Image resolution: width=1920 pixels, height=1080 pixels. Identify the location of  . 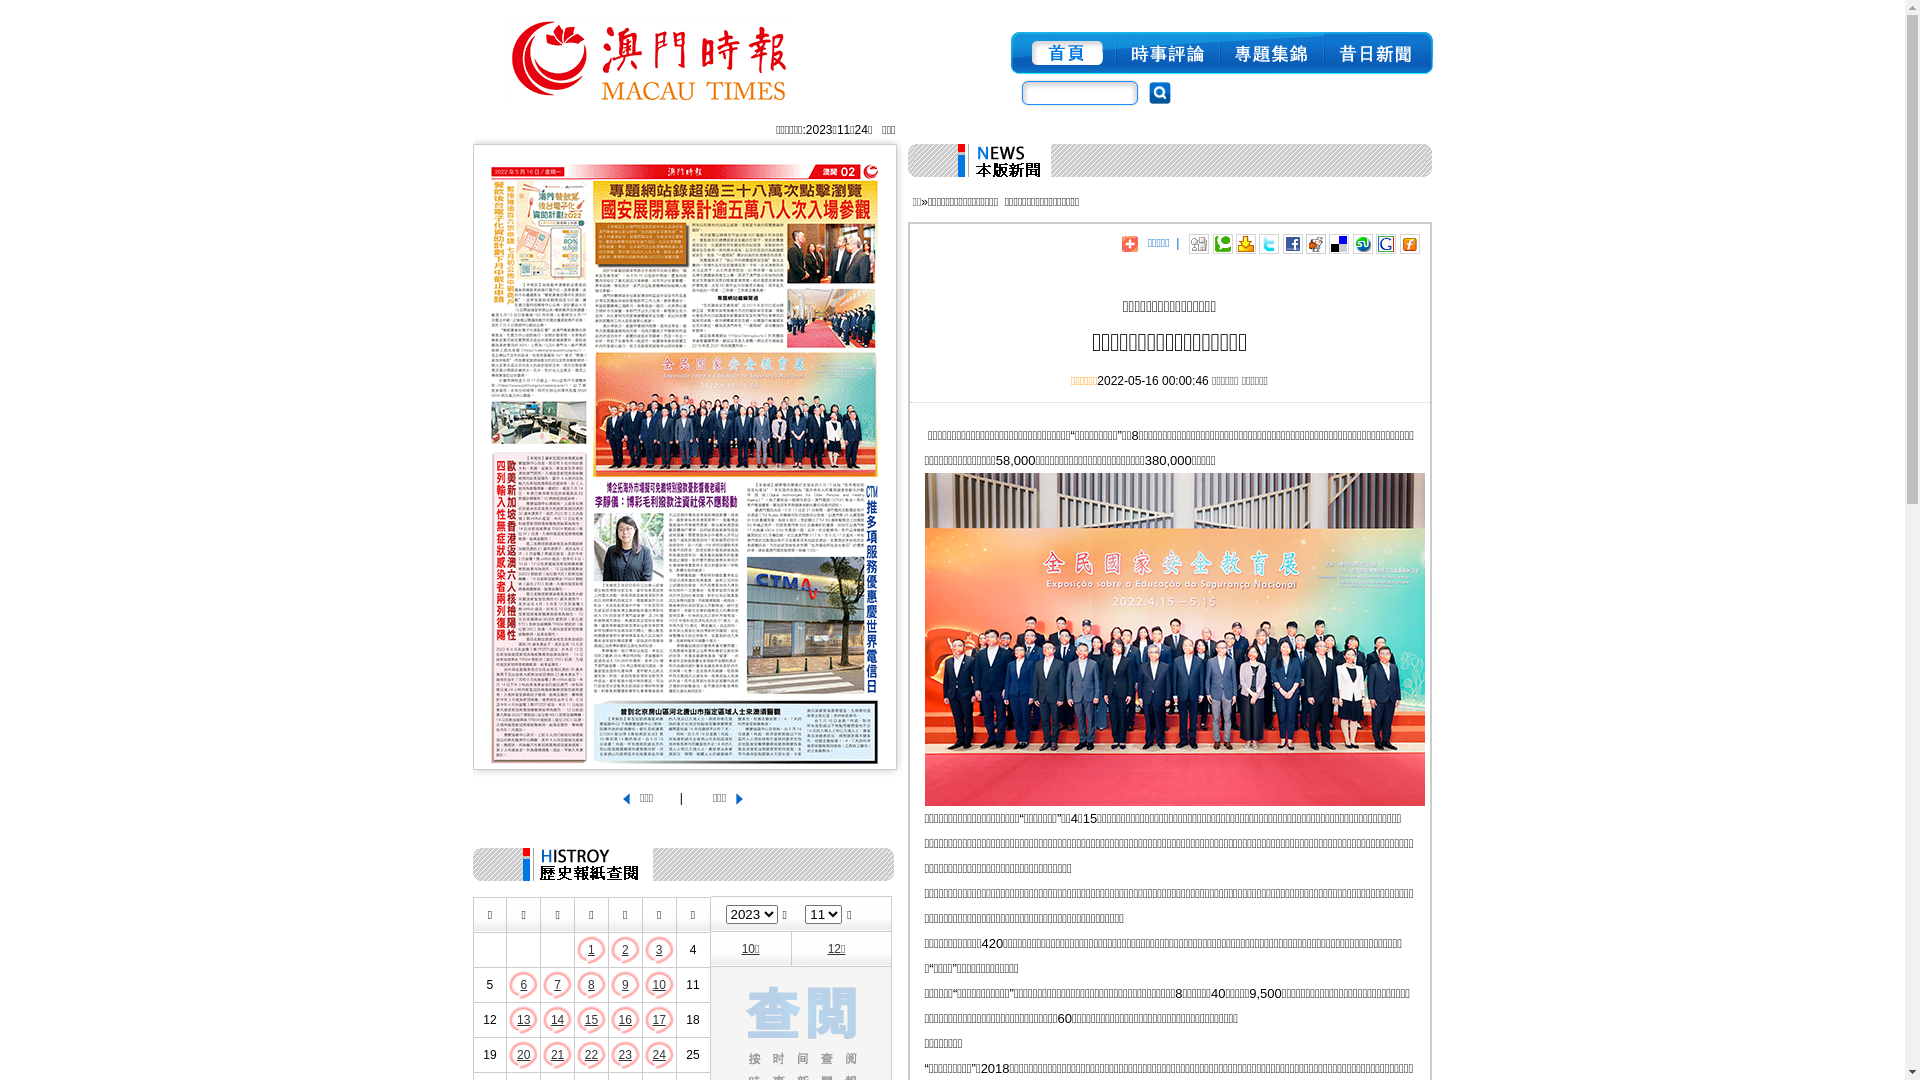
(1378, 53).